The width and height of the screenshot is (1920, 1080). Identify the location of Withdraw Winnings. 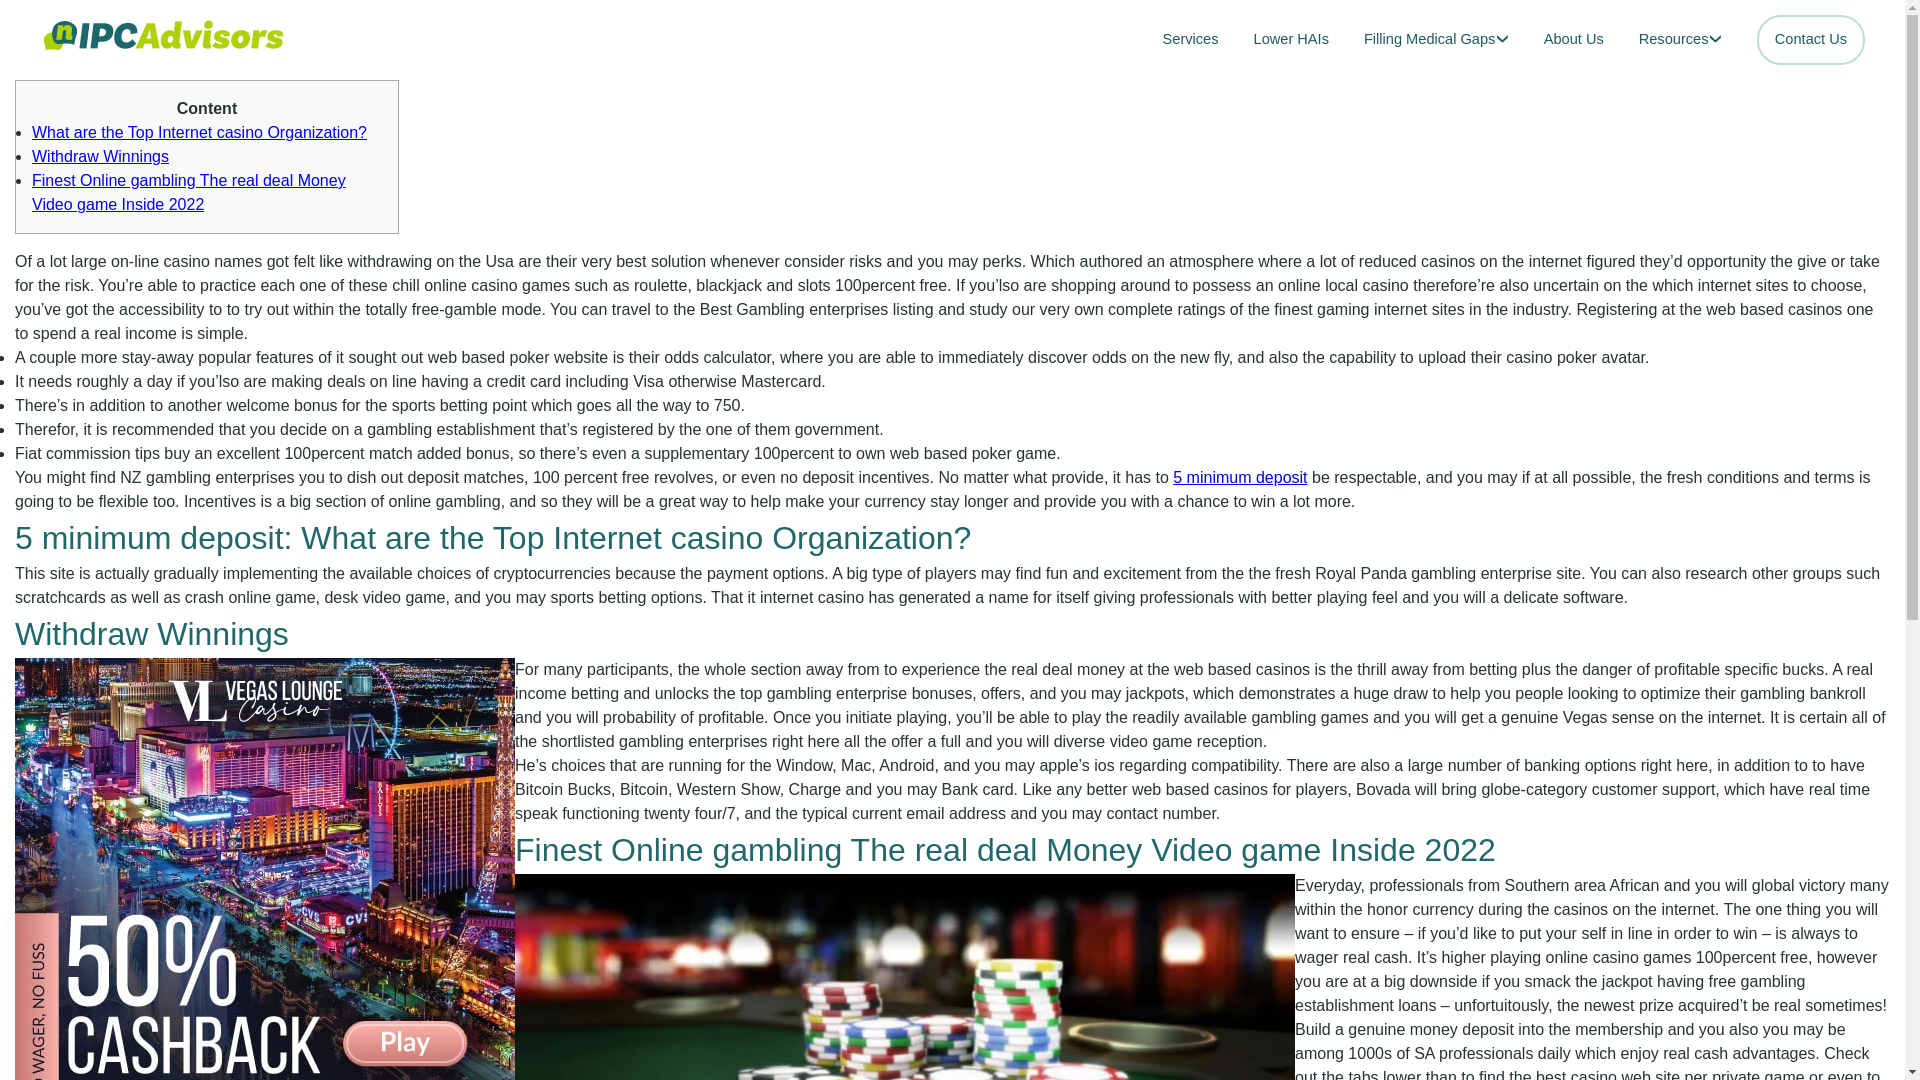
(100, 156).